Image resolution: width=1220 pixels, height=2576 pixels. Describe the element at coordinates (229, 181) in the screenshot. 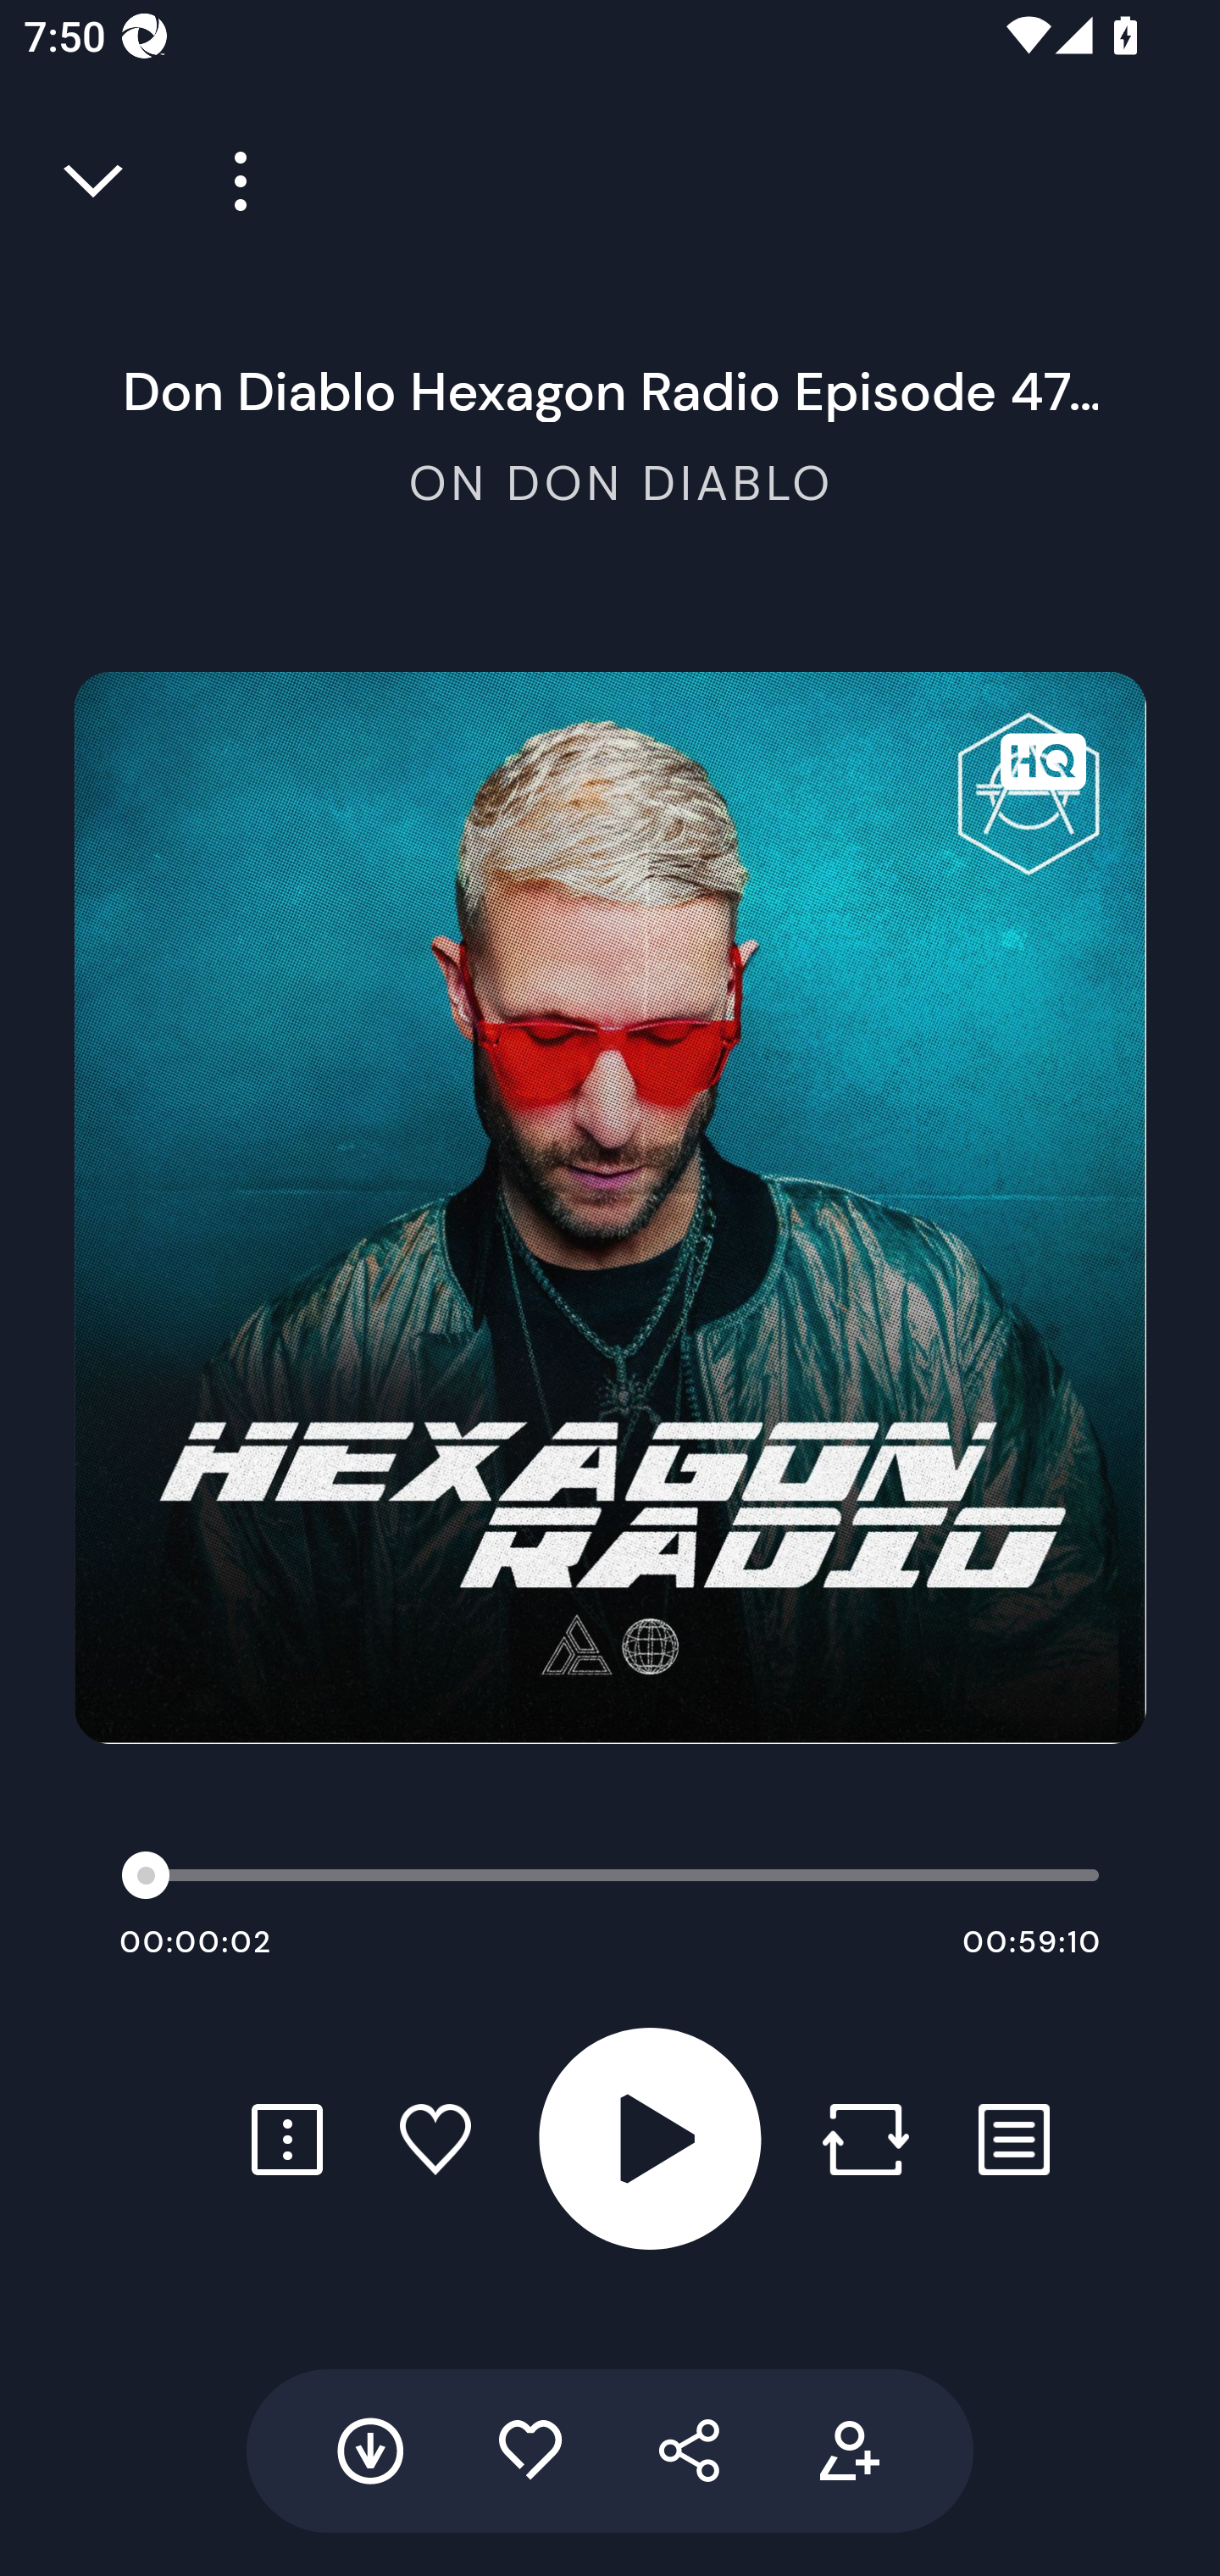

I see `Player more options button` at that location.